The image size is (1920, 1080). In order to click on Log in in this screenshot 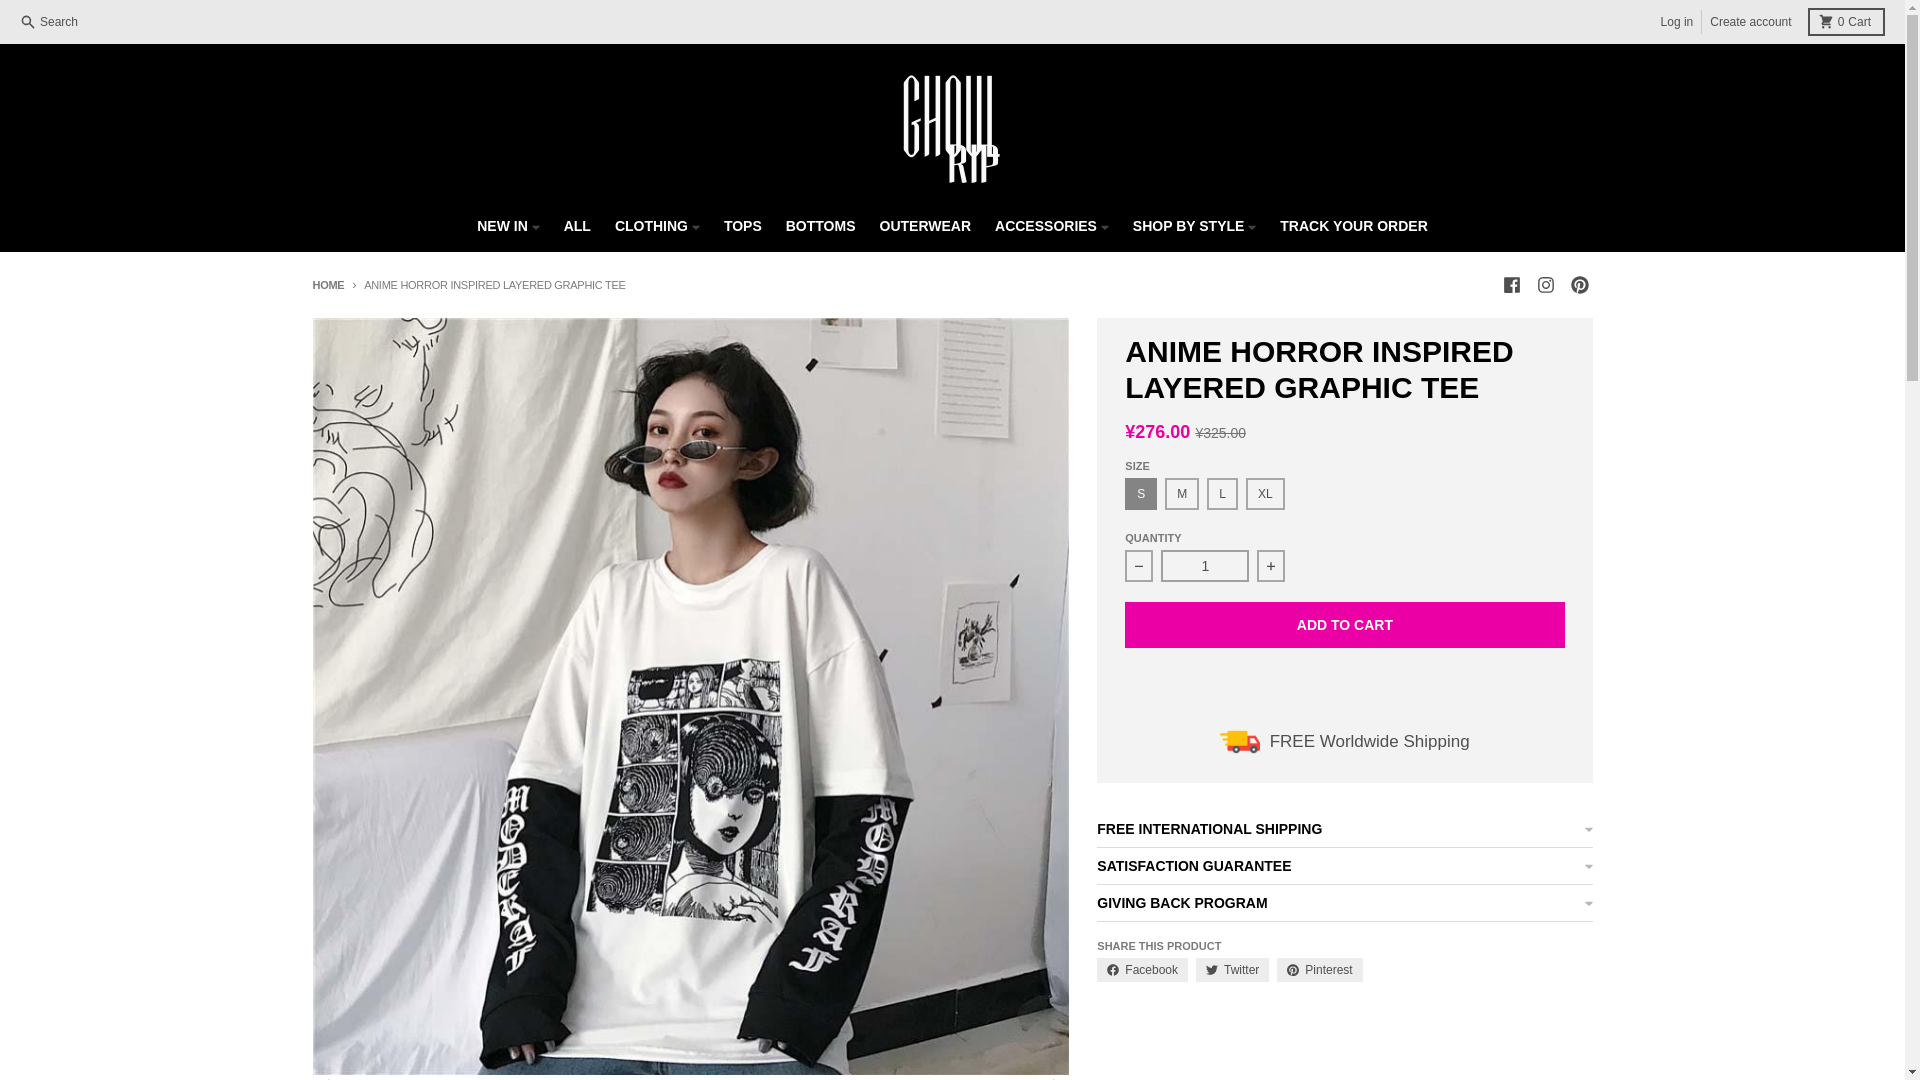, I will do `click(1846, 21)`.